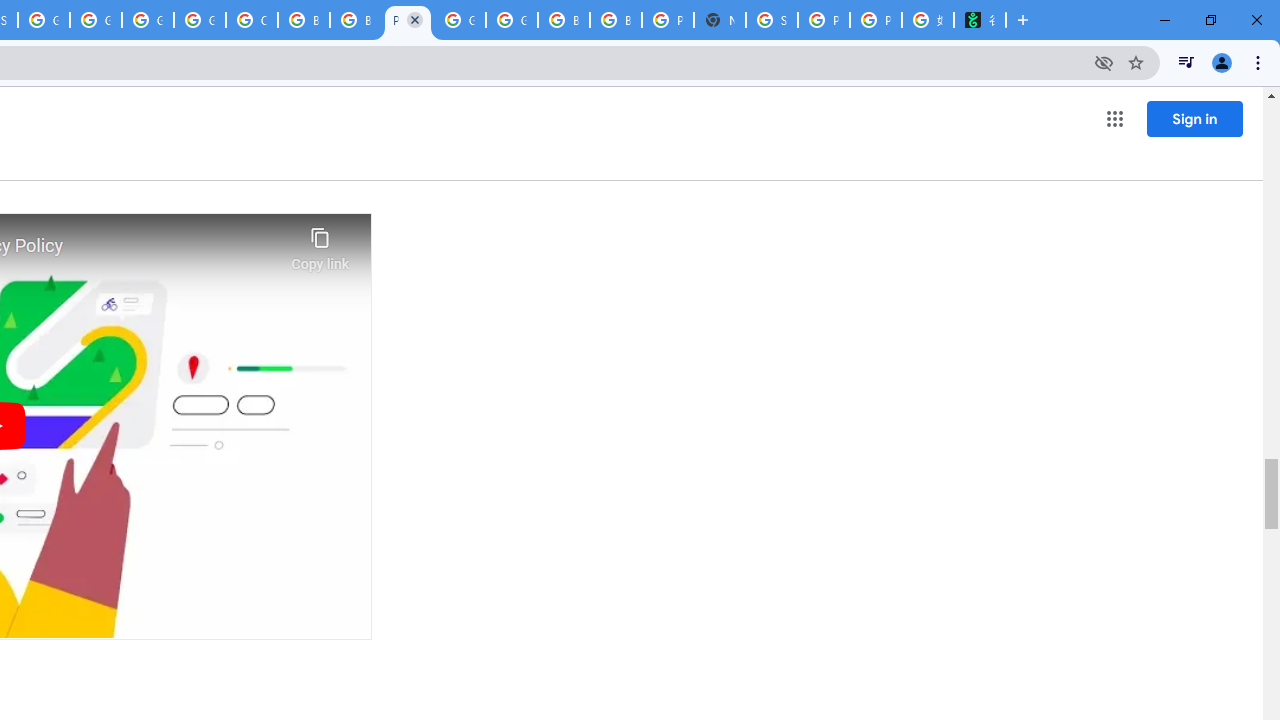 This screenshot has width=1280, height=720. Describe the element at coordinates (720, 20) in the screenshot. I see `New Tab` at that location.